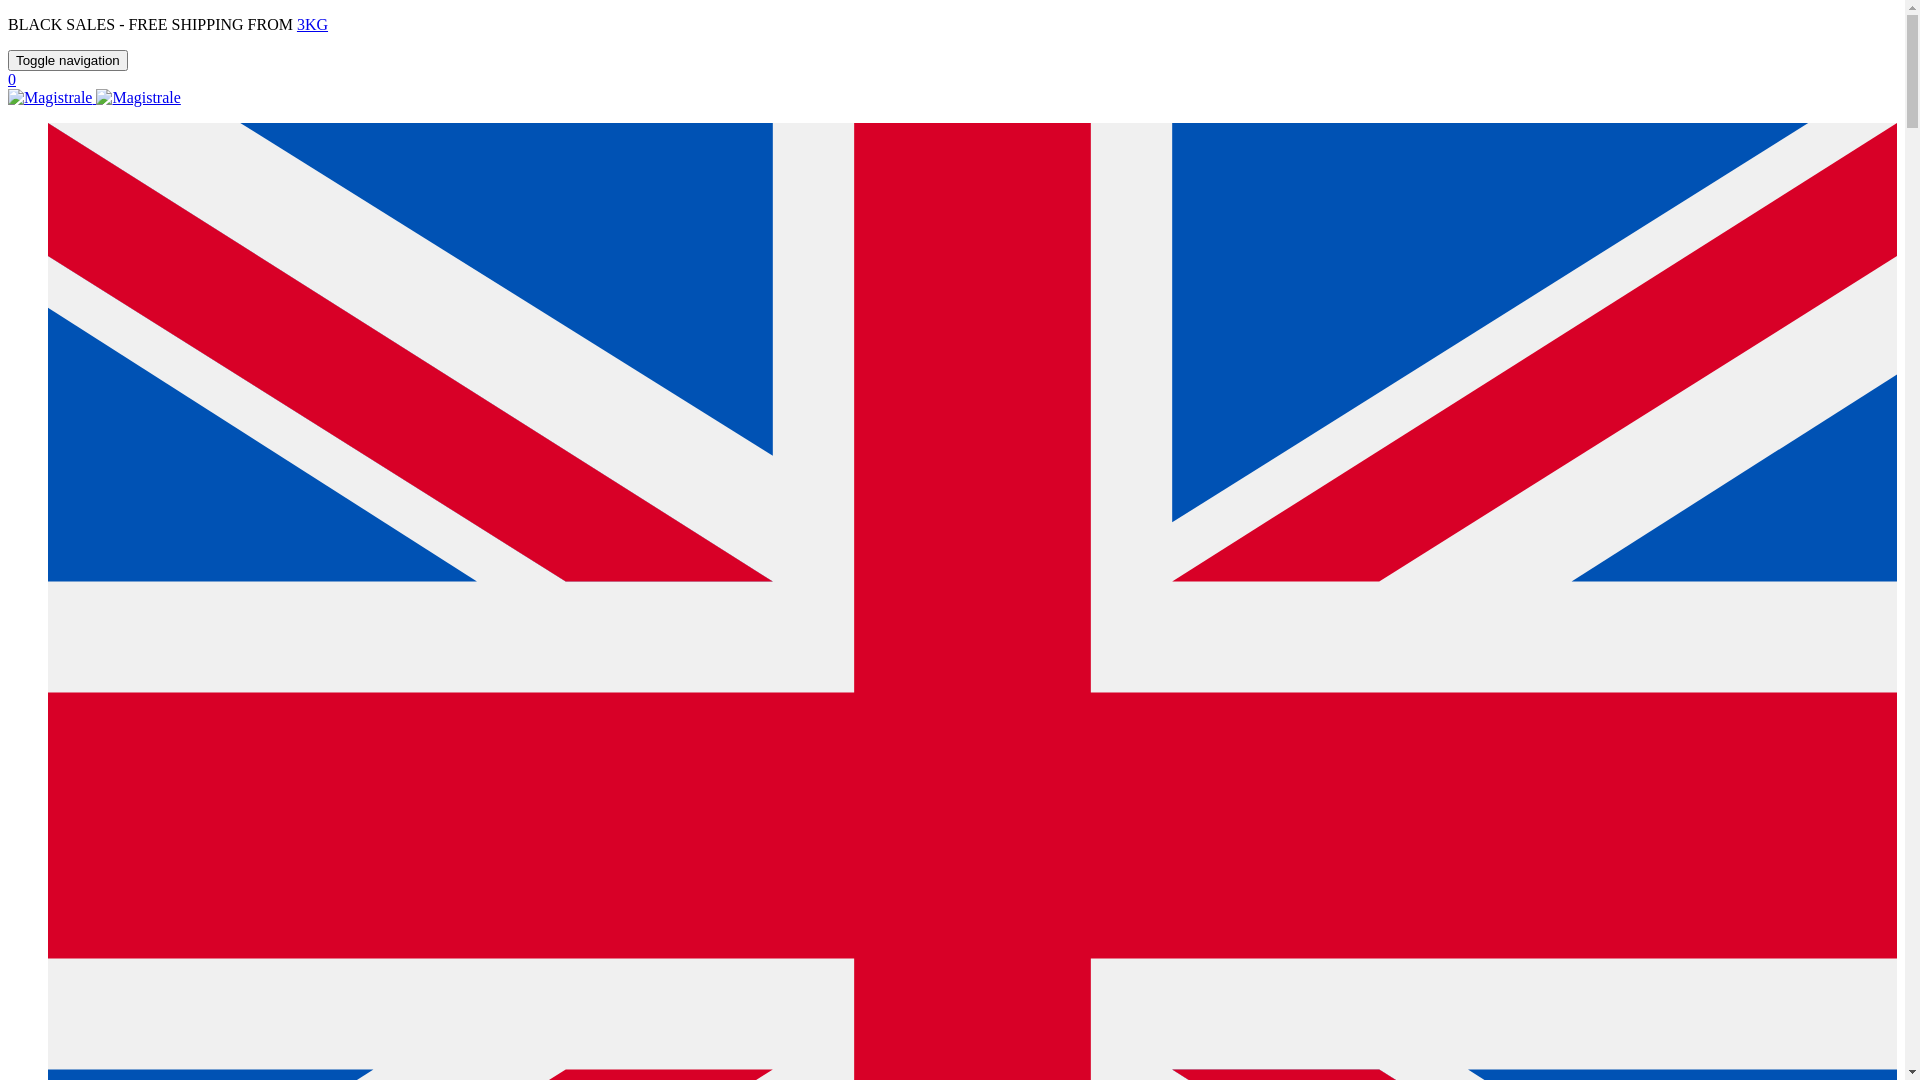 This screenshot has width=1920, height=1080. Describe the element at coordinates (68, 60) in the screenshot. I see `Toggle navigation` at that location.